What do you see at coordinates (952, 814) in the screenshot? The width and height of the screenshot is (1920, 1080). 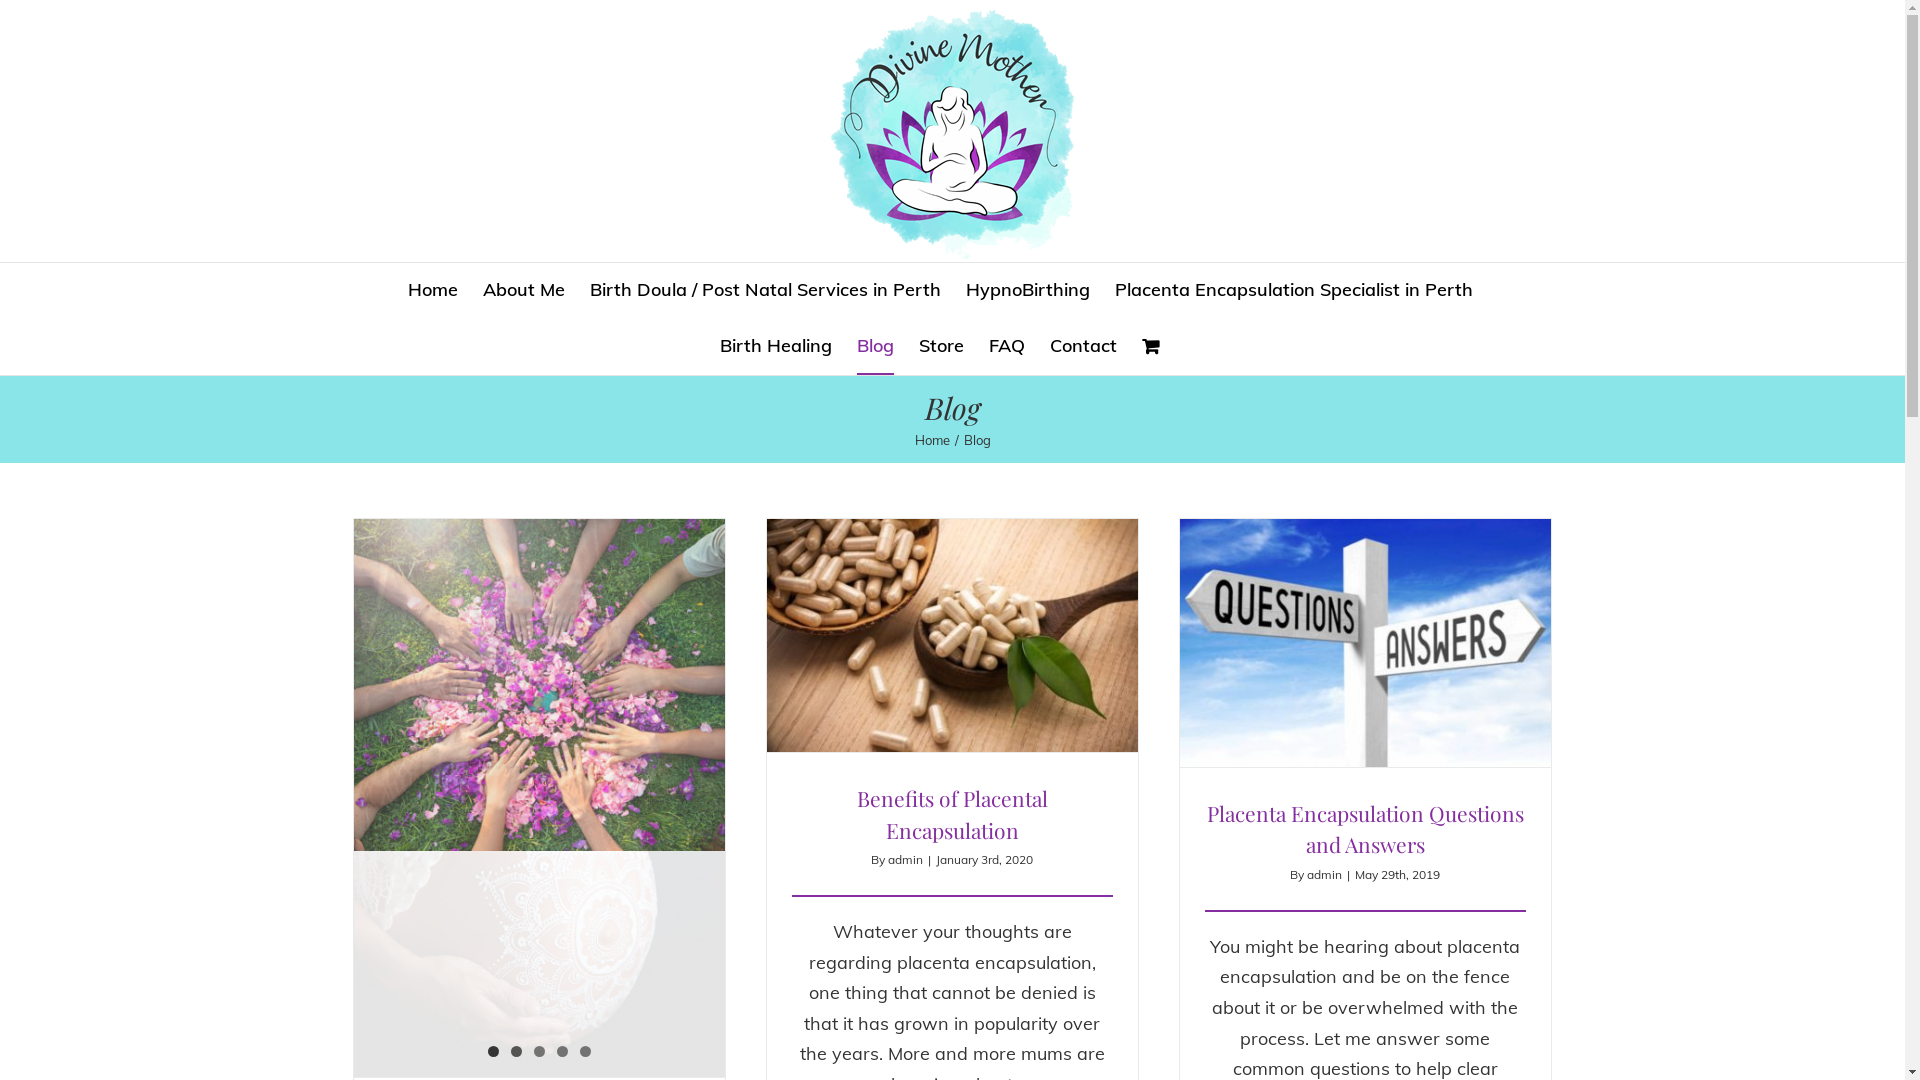 I see `Benefits of Placental Encapsulation` at bounding box center [952, 814].